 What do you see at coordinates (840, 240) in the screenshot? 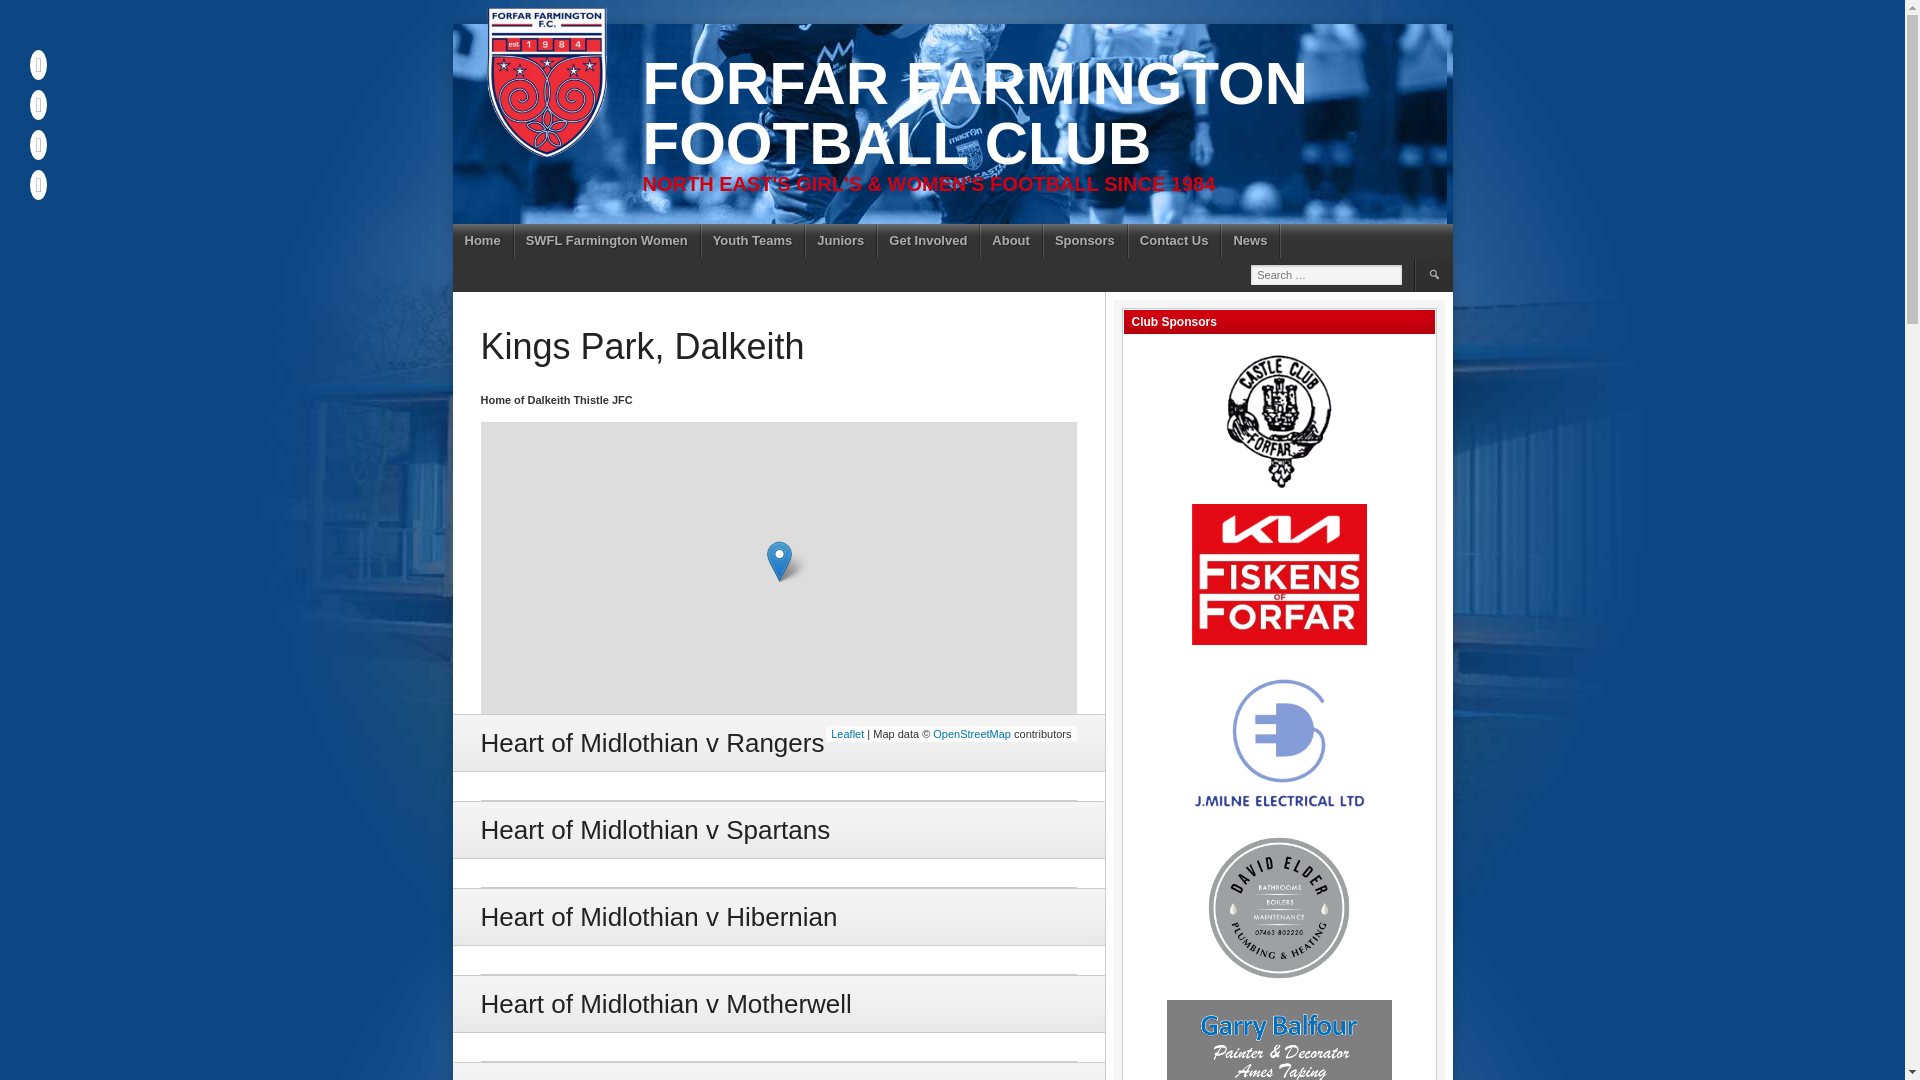
I see `Juniors` at bounding box center [840, 240].